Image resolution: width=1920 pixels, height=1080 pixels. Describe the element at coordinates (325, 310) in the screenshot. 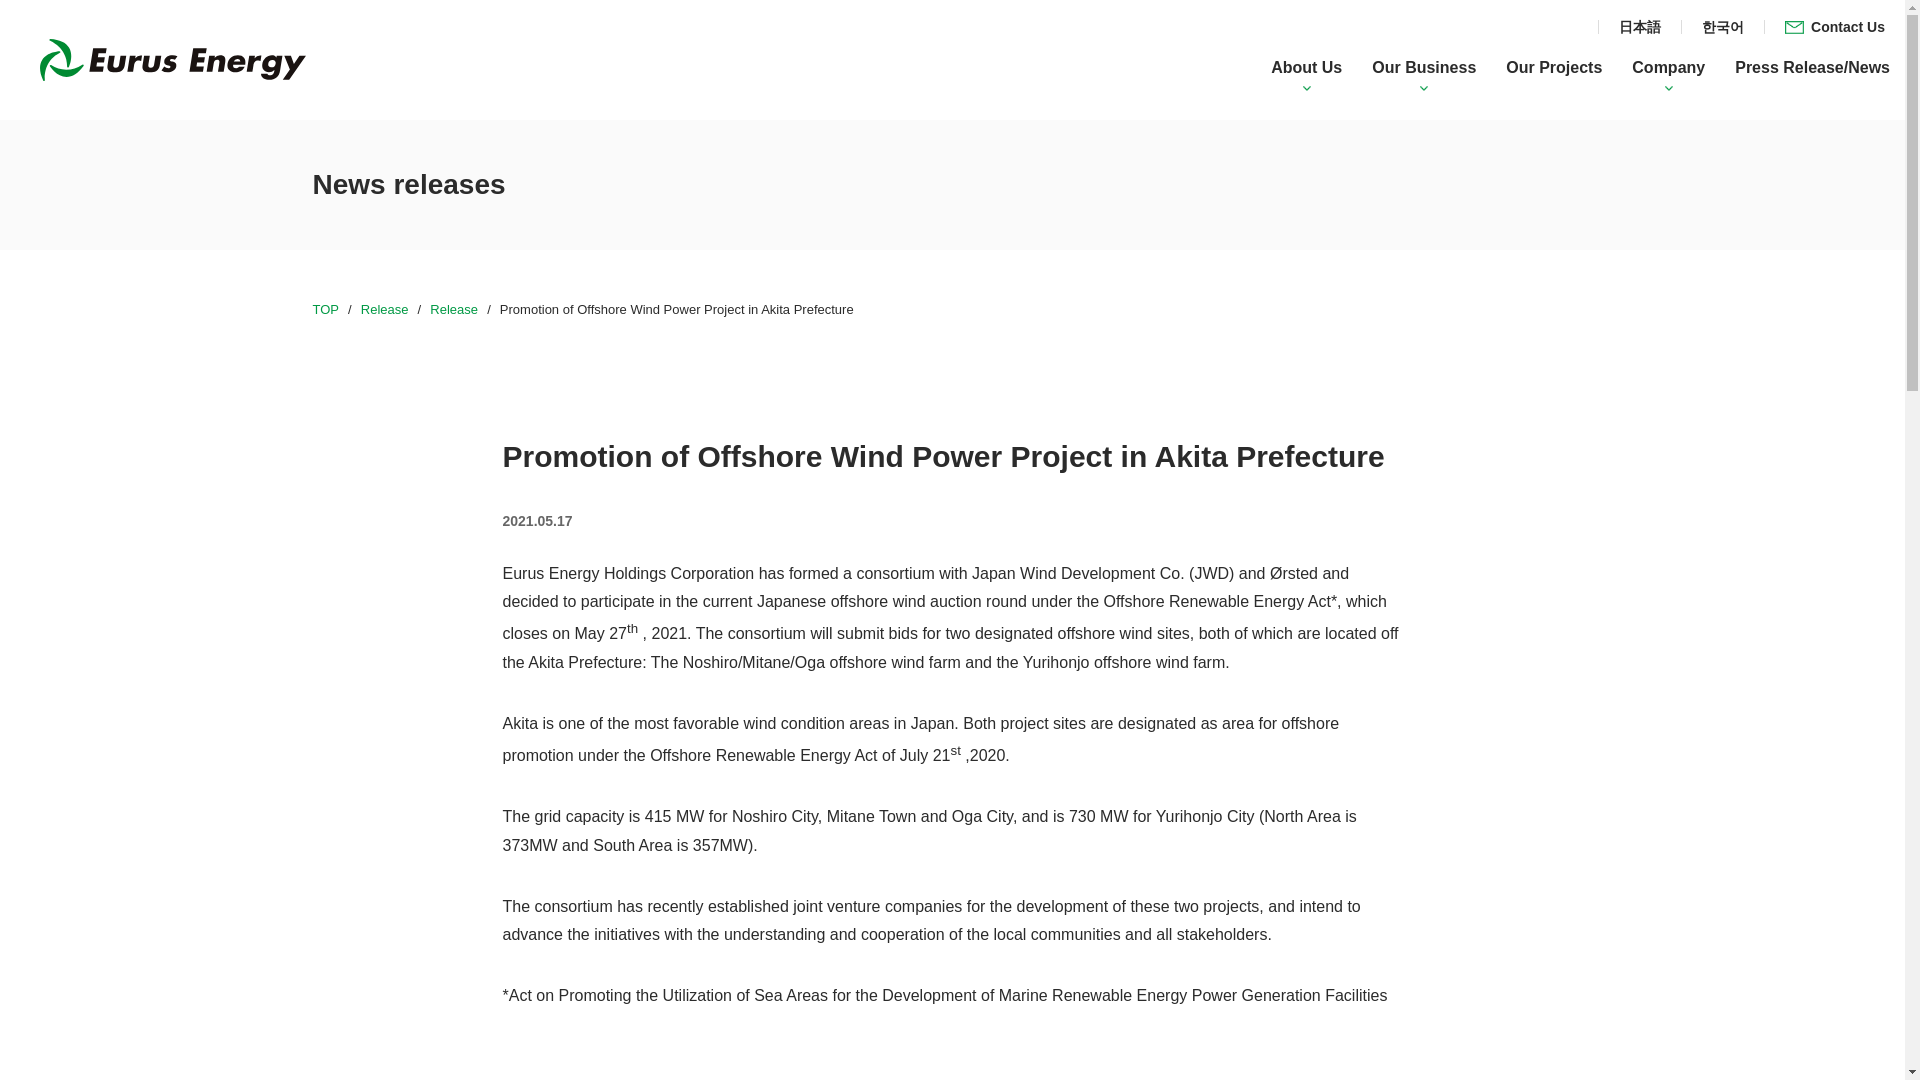

I see `TOP` at that location.